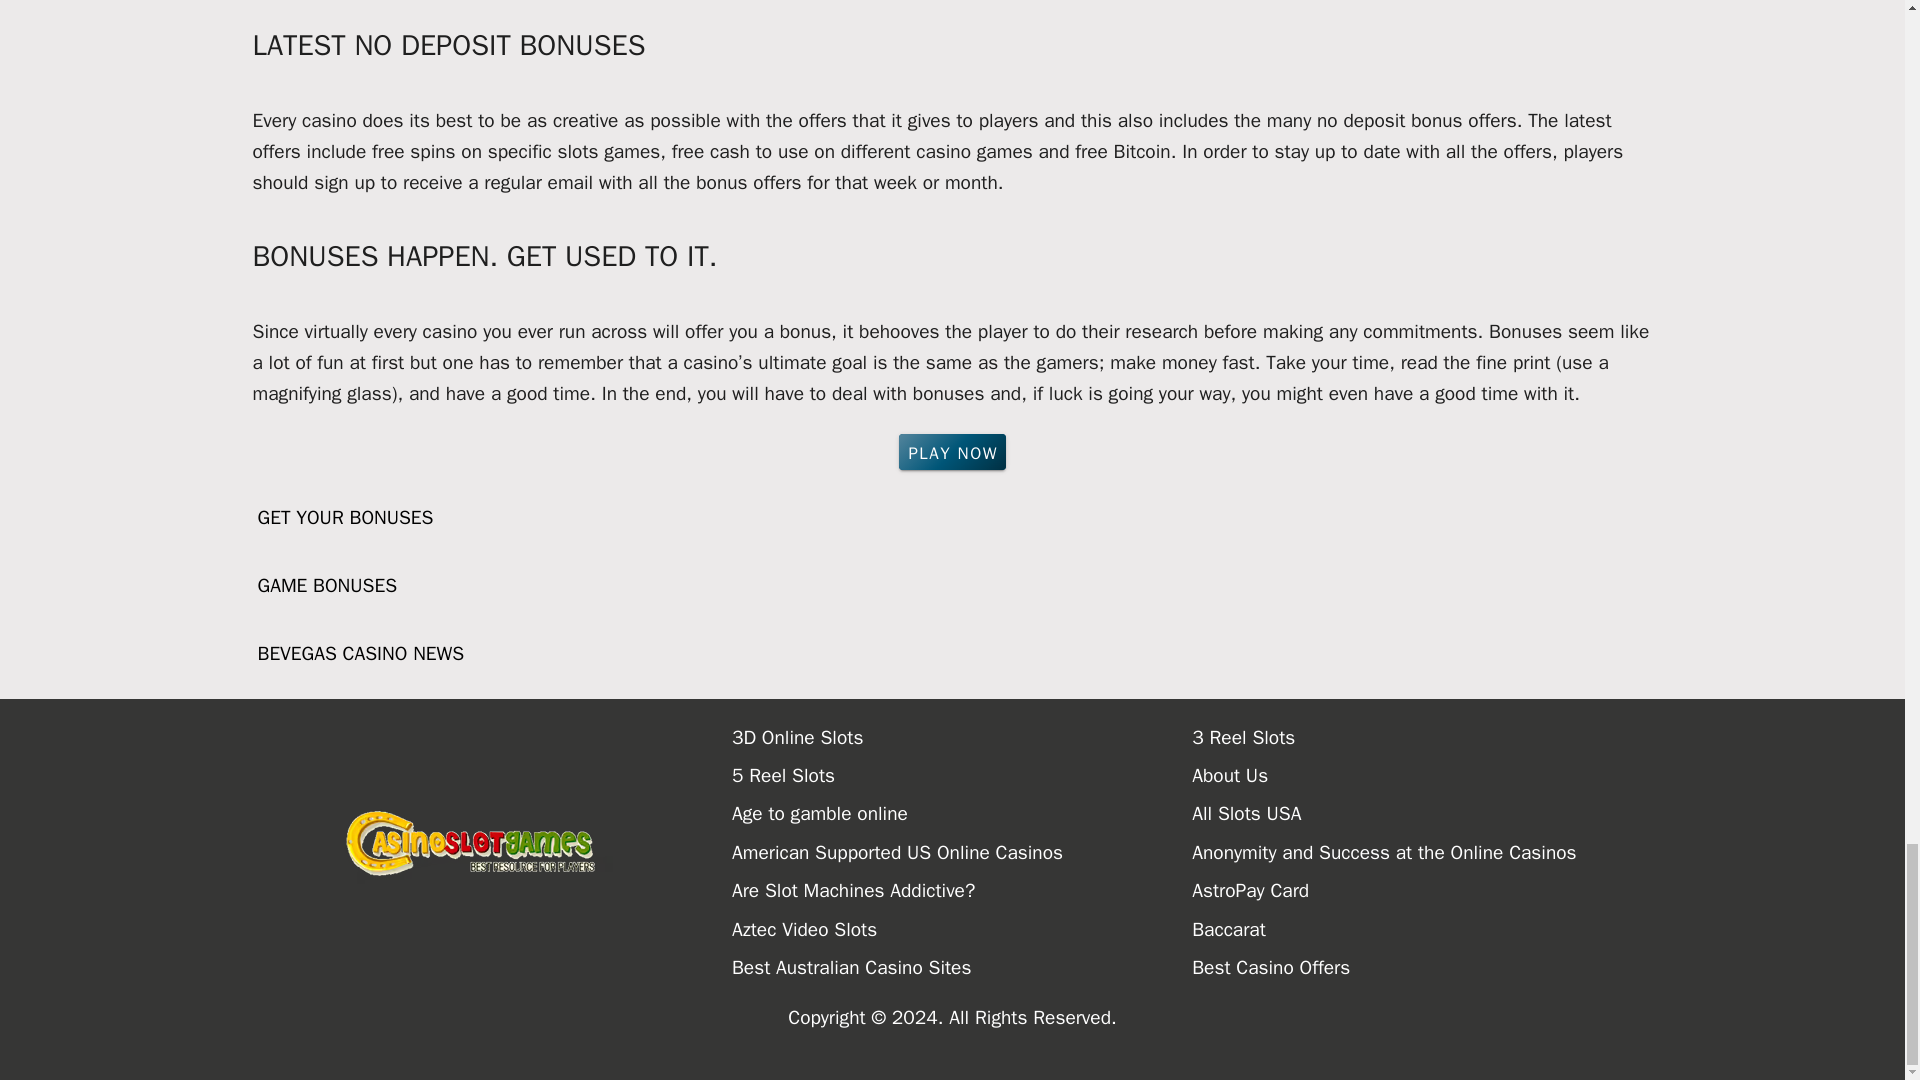 The image size is (1920, 1080). What do you see at coordinates (1422, 968) in the screenshot?
I see `Best Casino Offers` at bounding box center [1422, 968].